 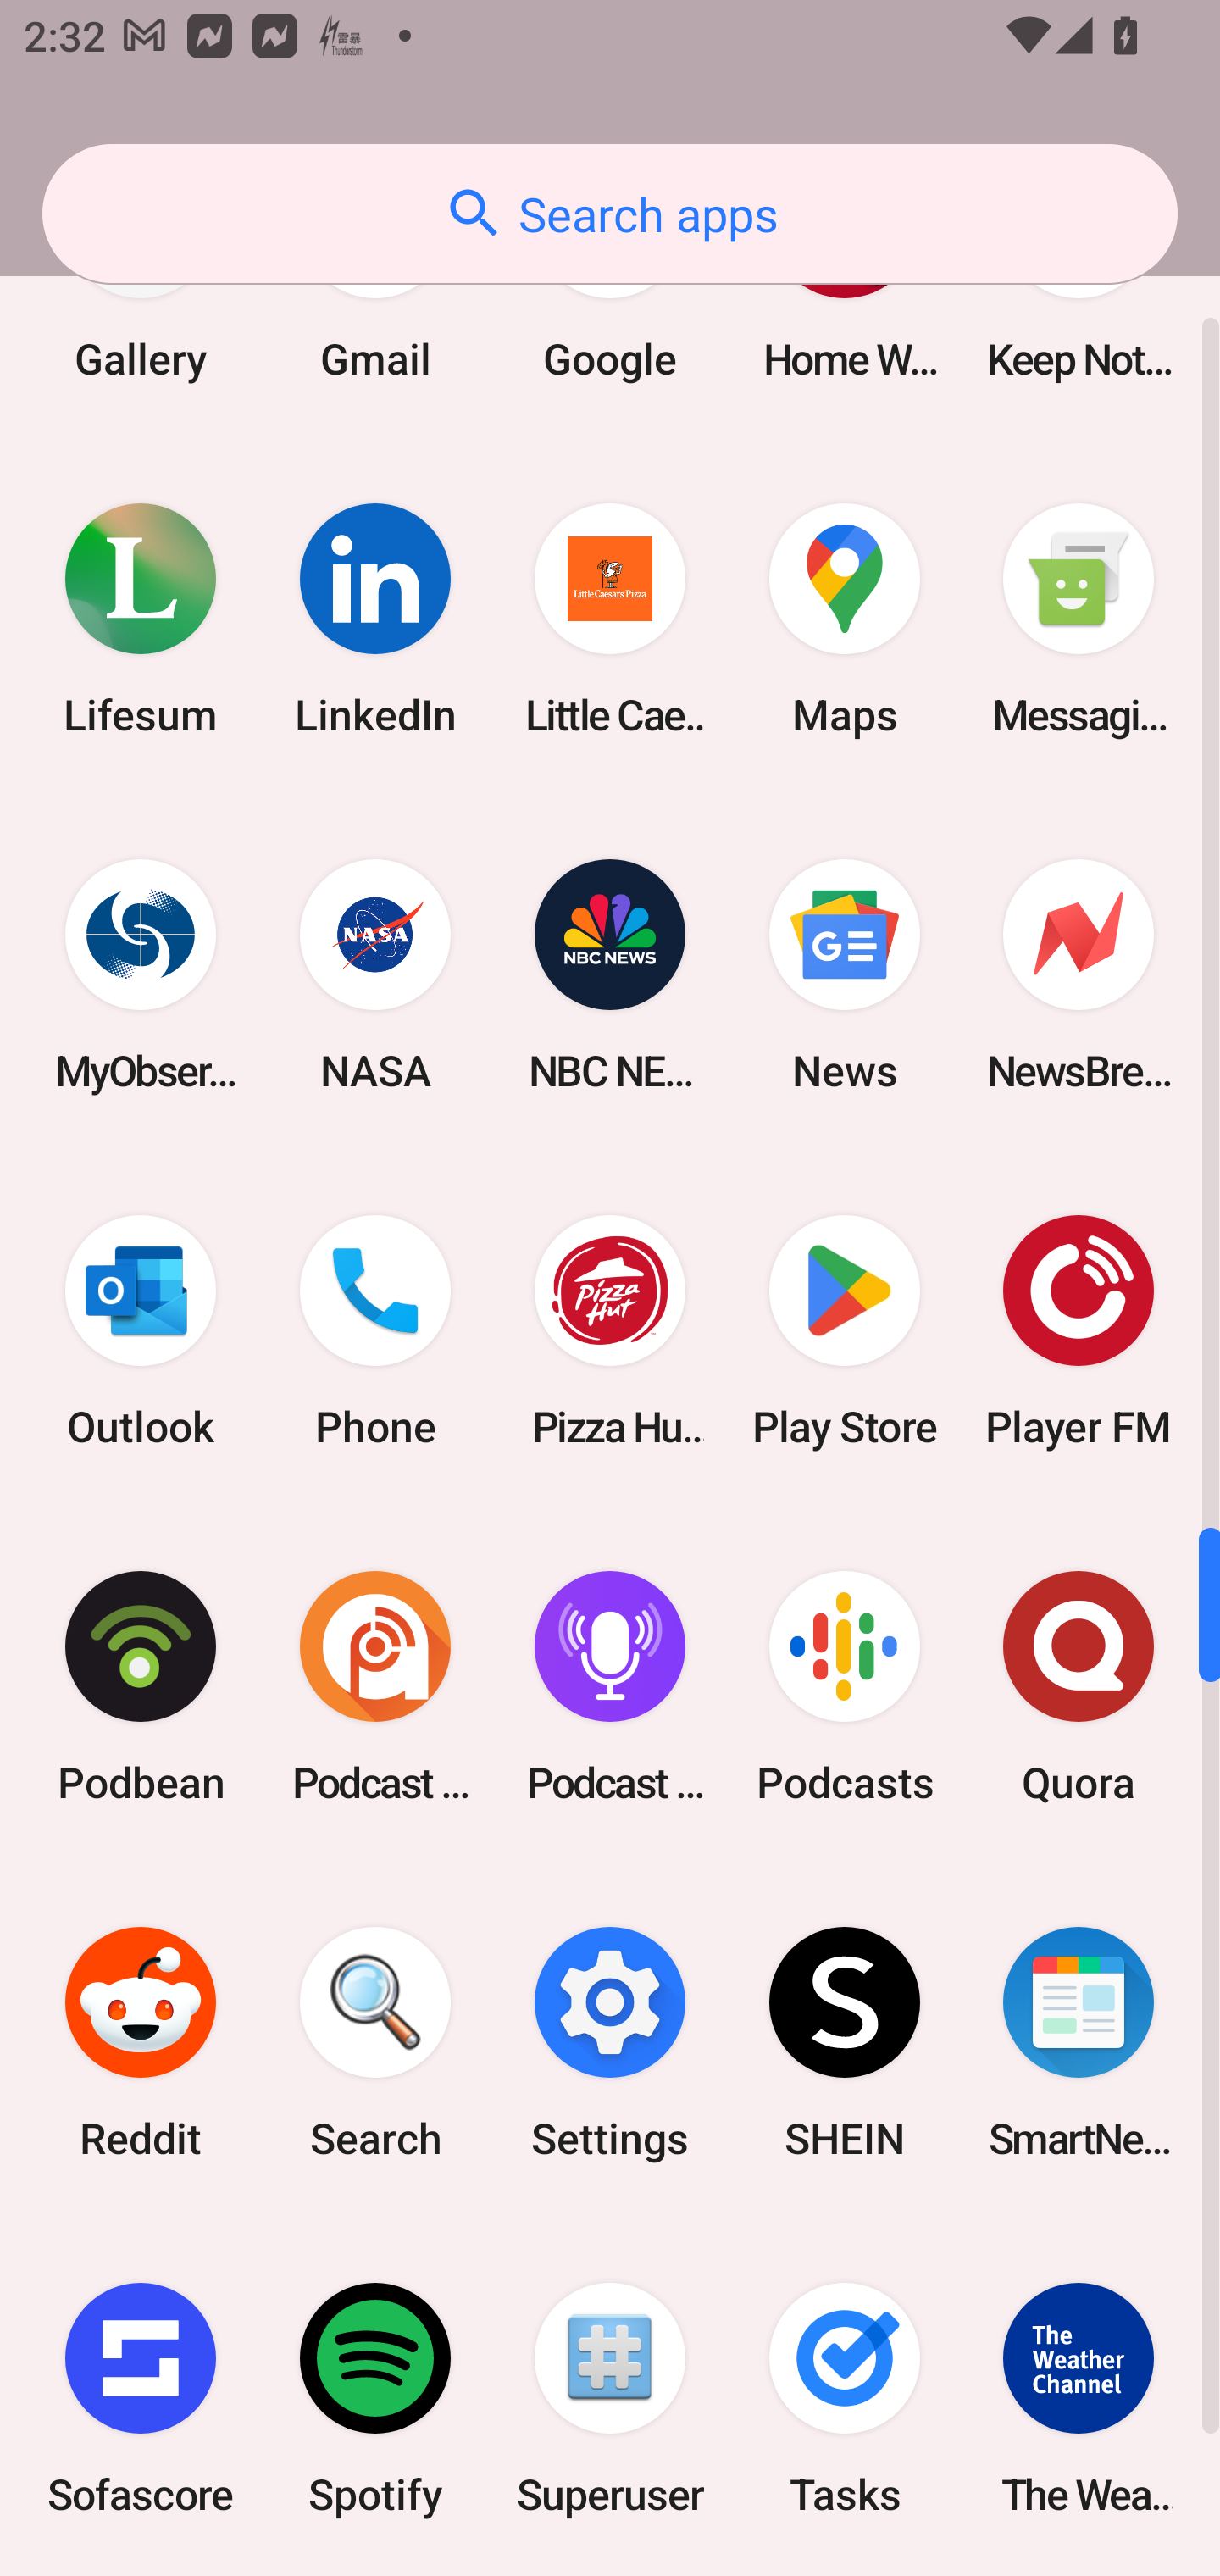 What do you see at coordinates (610, 2398) in the screenshot?
I see `Superuser` at bounding box center [610, 2398].